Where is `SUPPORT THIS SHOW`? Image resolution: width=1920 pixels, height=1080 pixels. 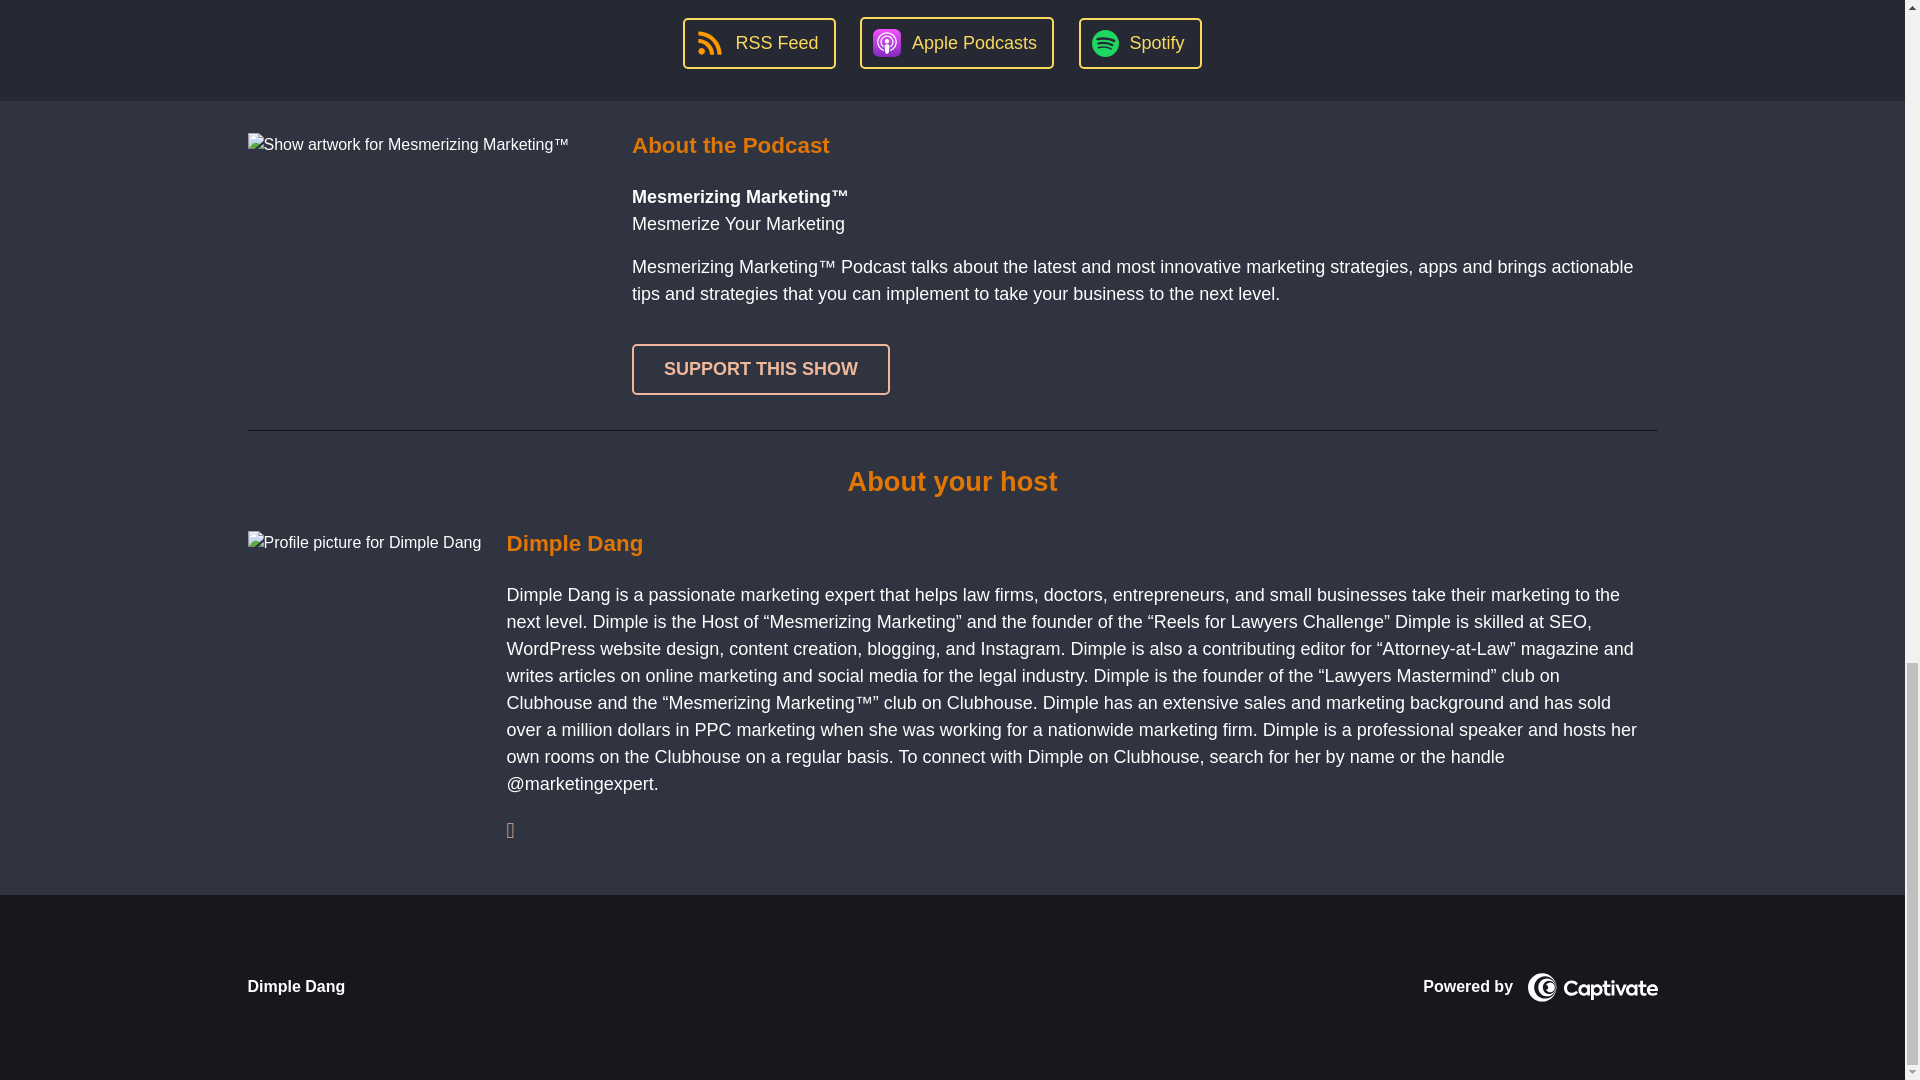
SUPPORT THIS SHOW is located at coordinates (760, 370).